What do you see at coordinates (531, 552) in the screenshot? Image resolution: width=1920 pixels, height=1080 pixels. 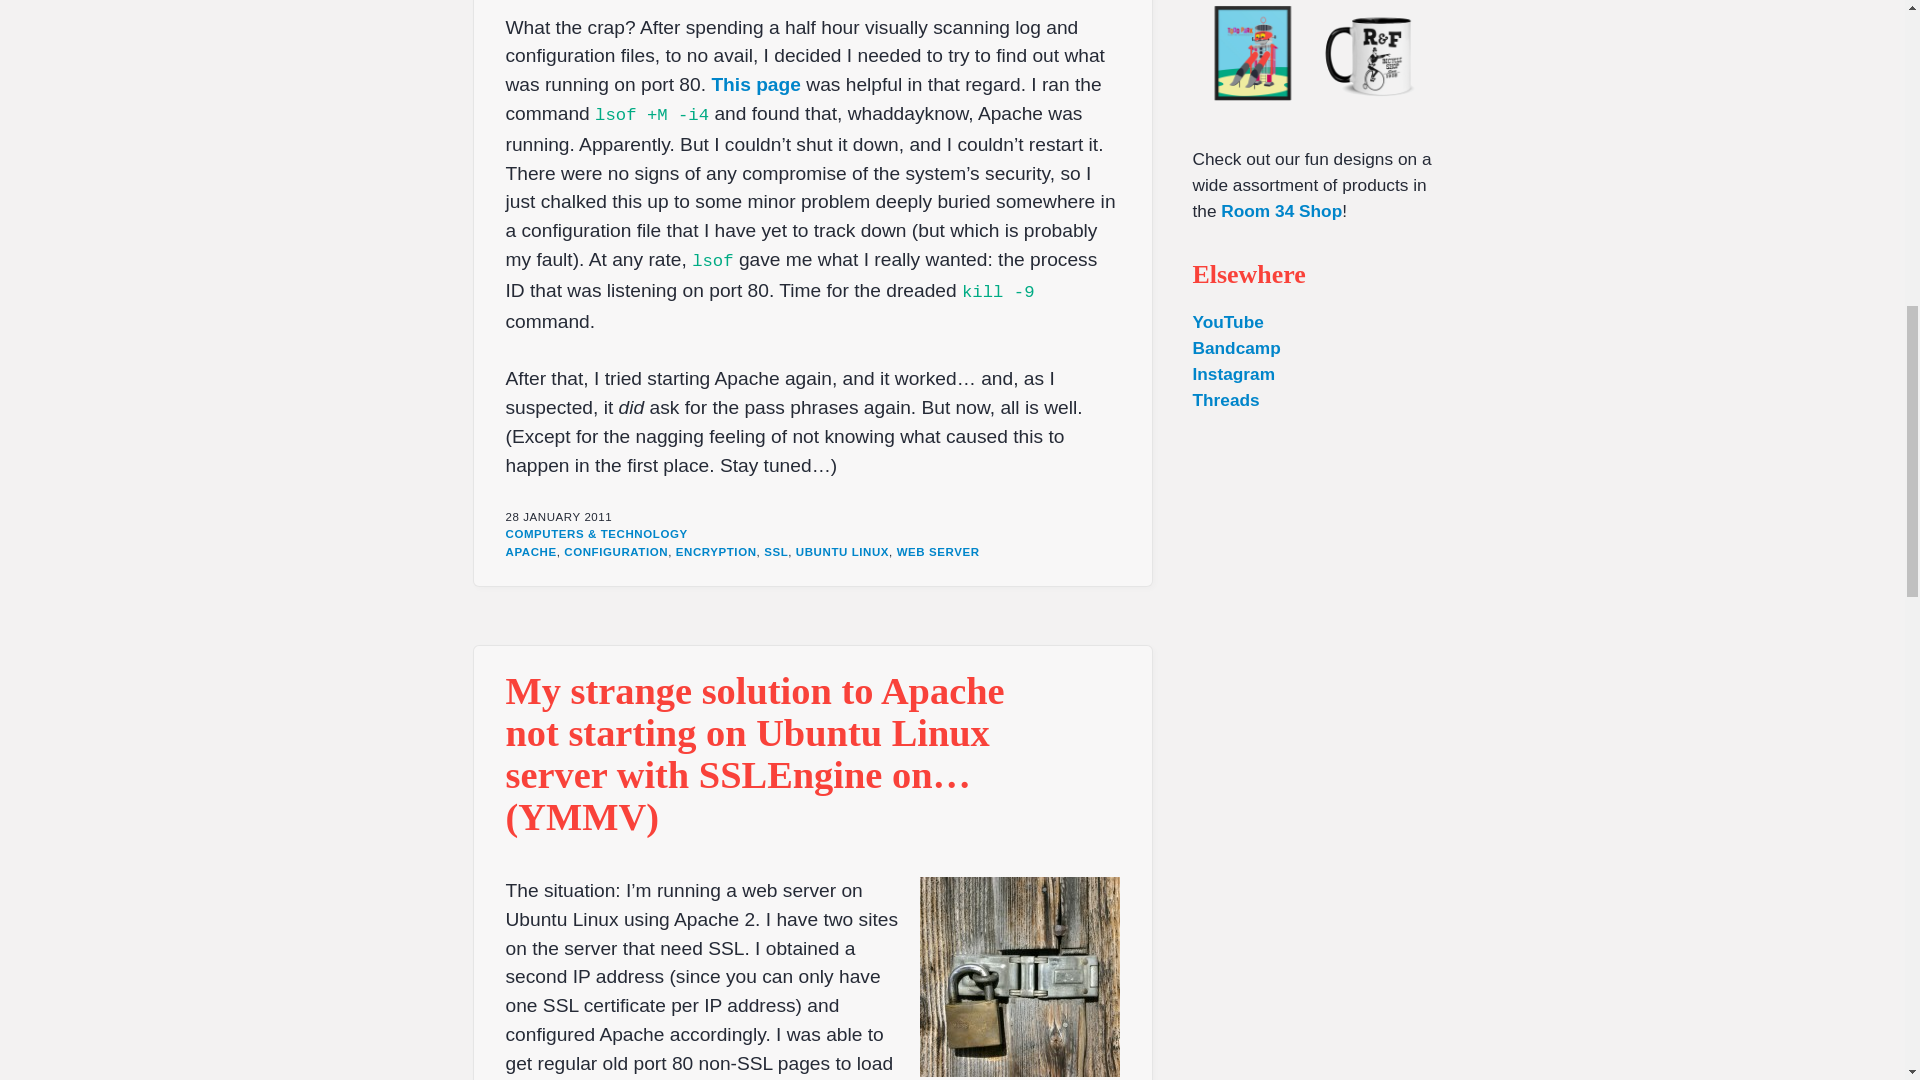 I see `APACHE` at bounding box center [531, 552].